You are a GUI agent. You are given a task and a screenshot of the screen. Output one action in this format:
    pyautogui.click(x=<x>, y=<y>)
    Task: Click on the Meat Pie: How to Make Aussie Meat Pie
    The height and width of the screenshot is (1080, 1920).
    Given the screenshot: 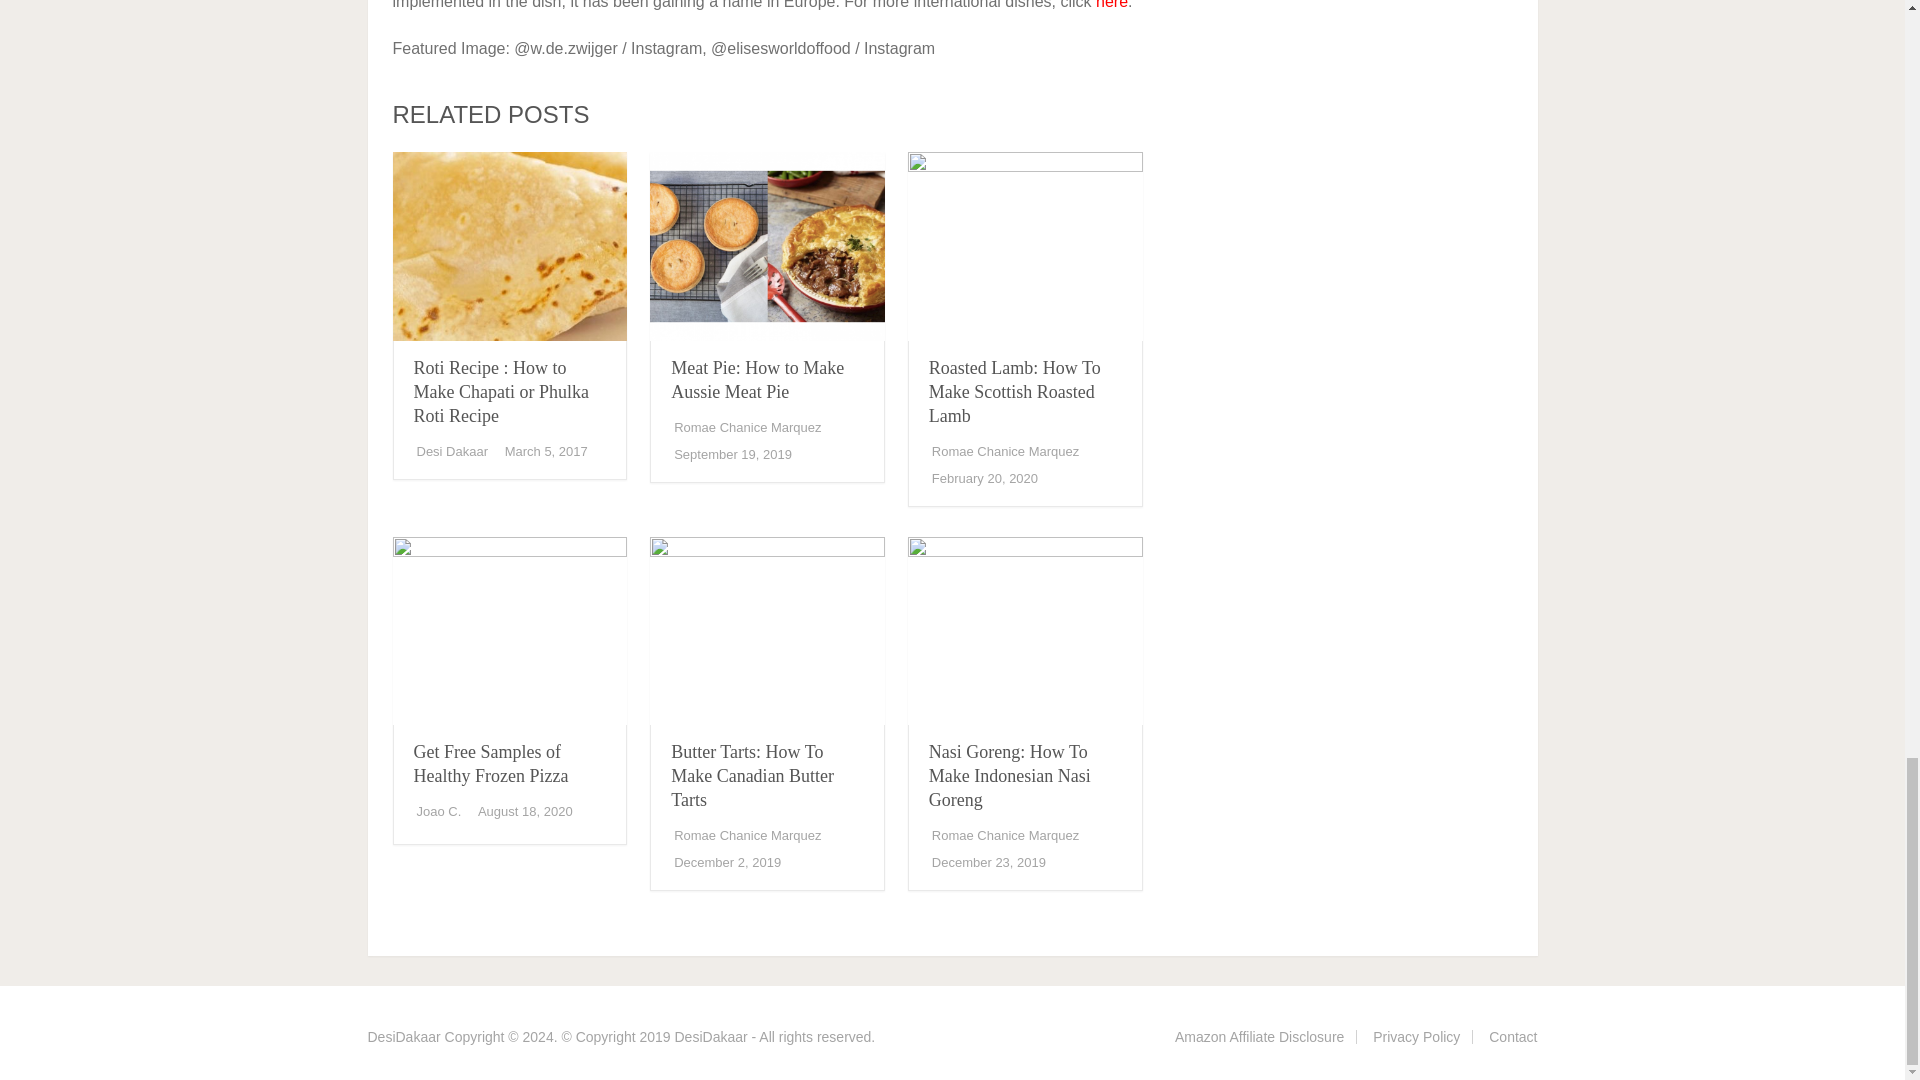 What is the action you would take?
    pyautogui.click(x=757, y=379)
    